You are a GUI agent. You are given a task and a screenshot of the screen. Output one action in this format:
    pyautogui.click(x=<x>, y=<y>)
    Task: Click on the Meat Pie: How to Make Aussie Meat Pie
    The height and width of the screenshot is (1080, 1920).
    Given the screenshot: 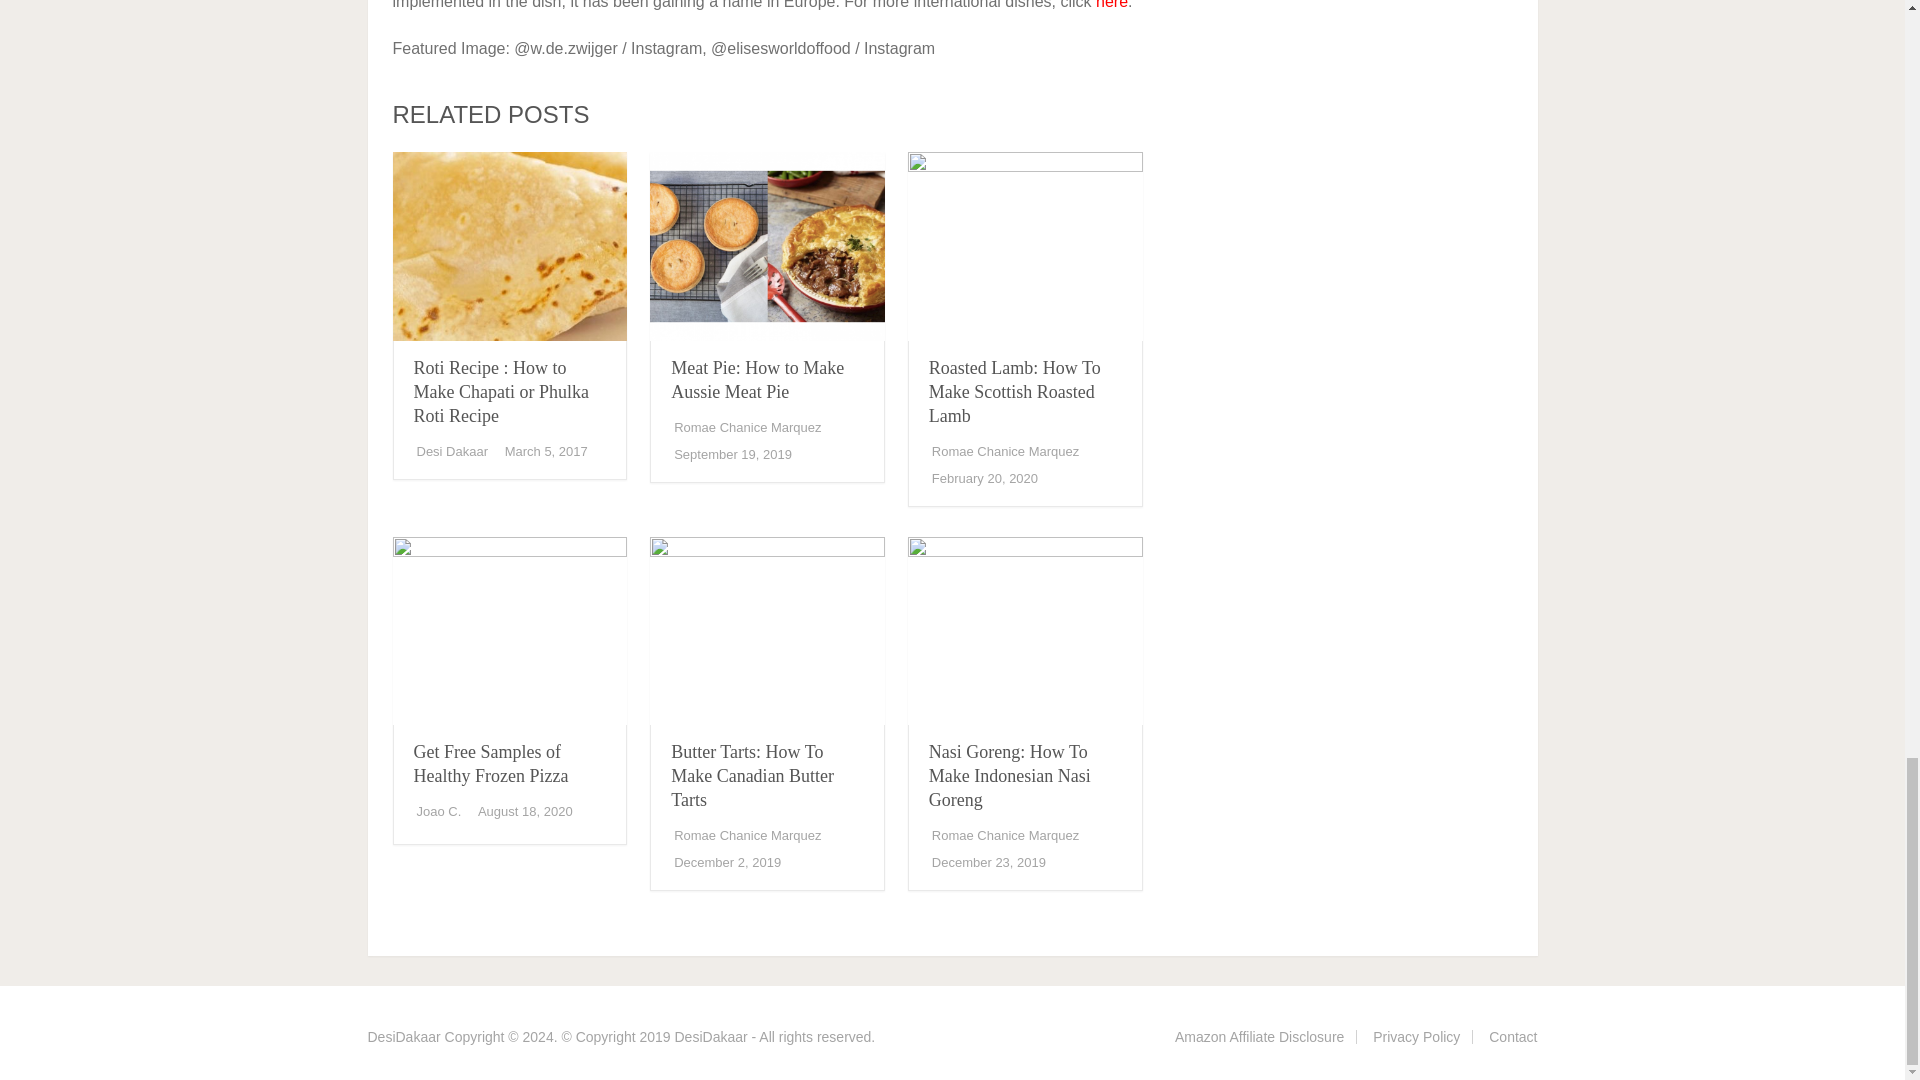 What is the action you would take?
    pyautogui.click(x=757, y=379)
    